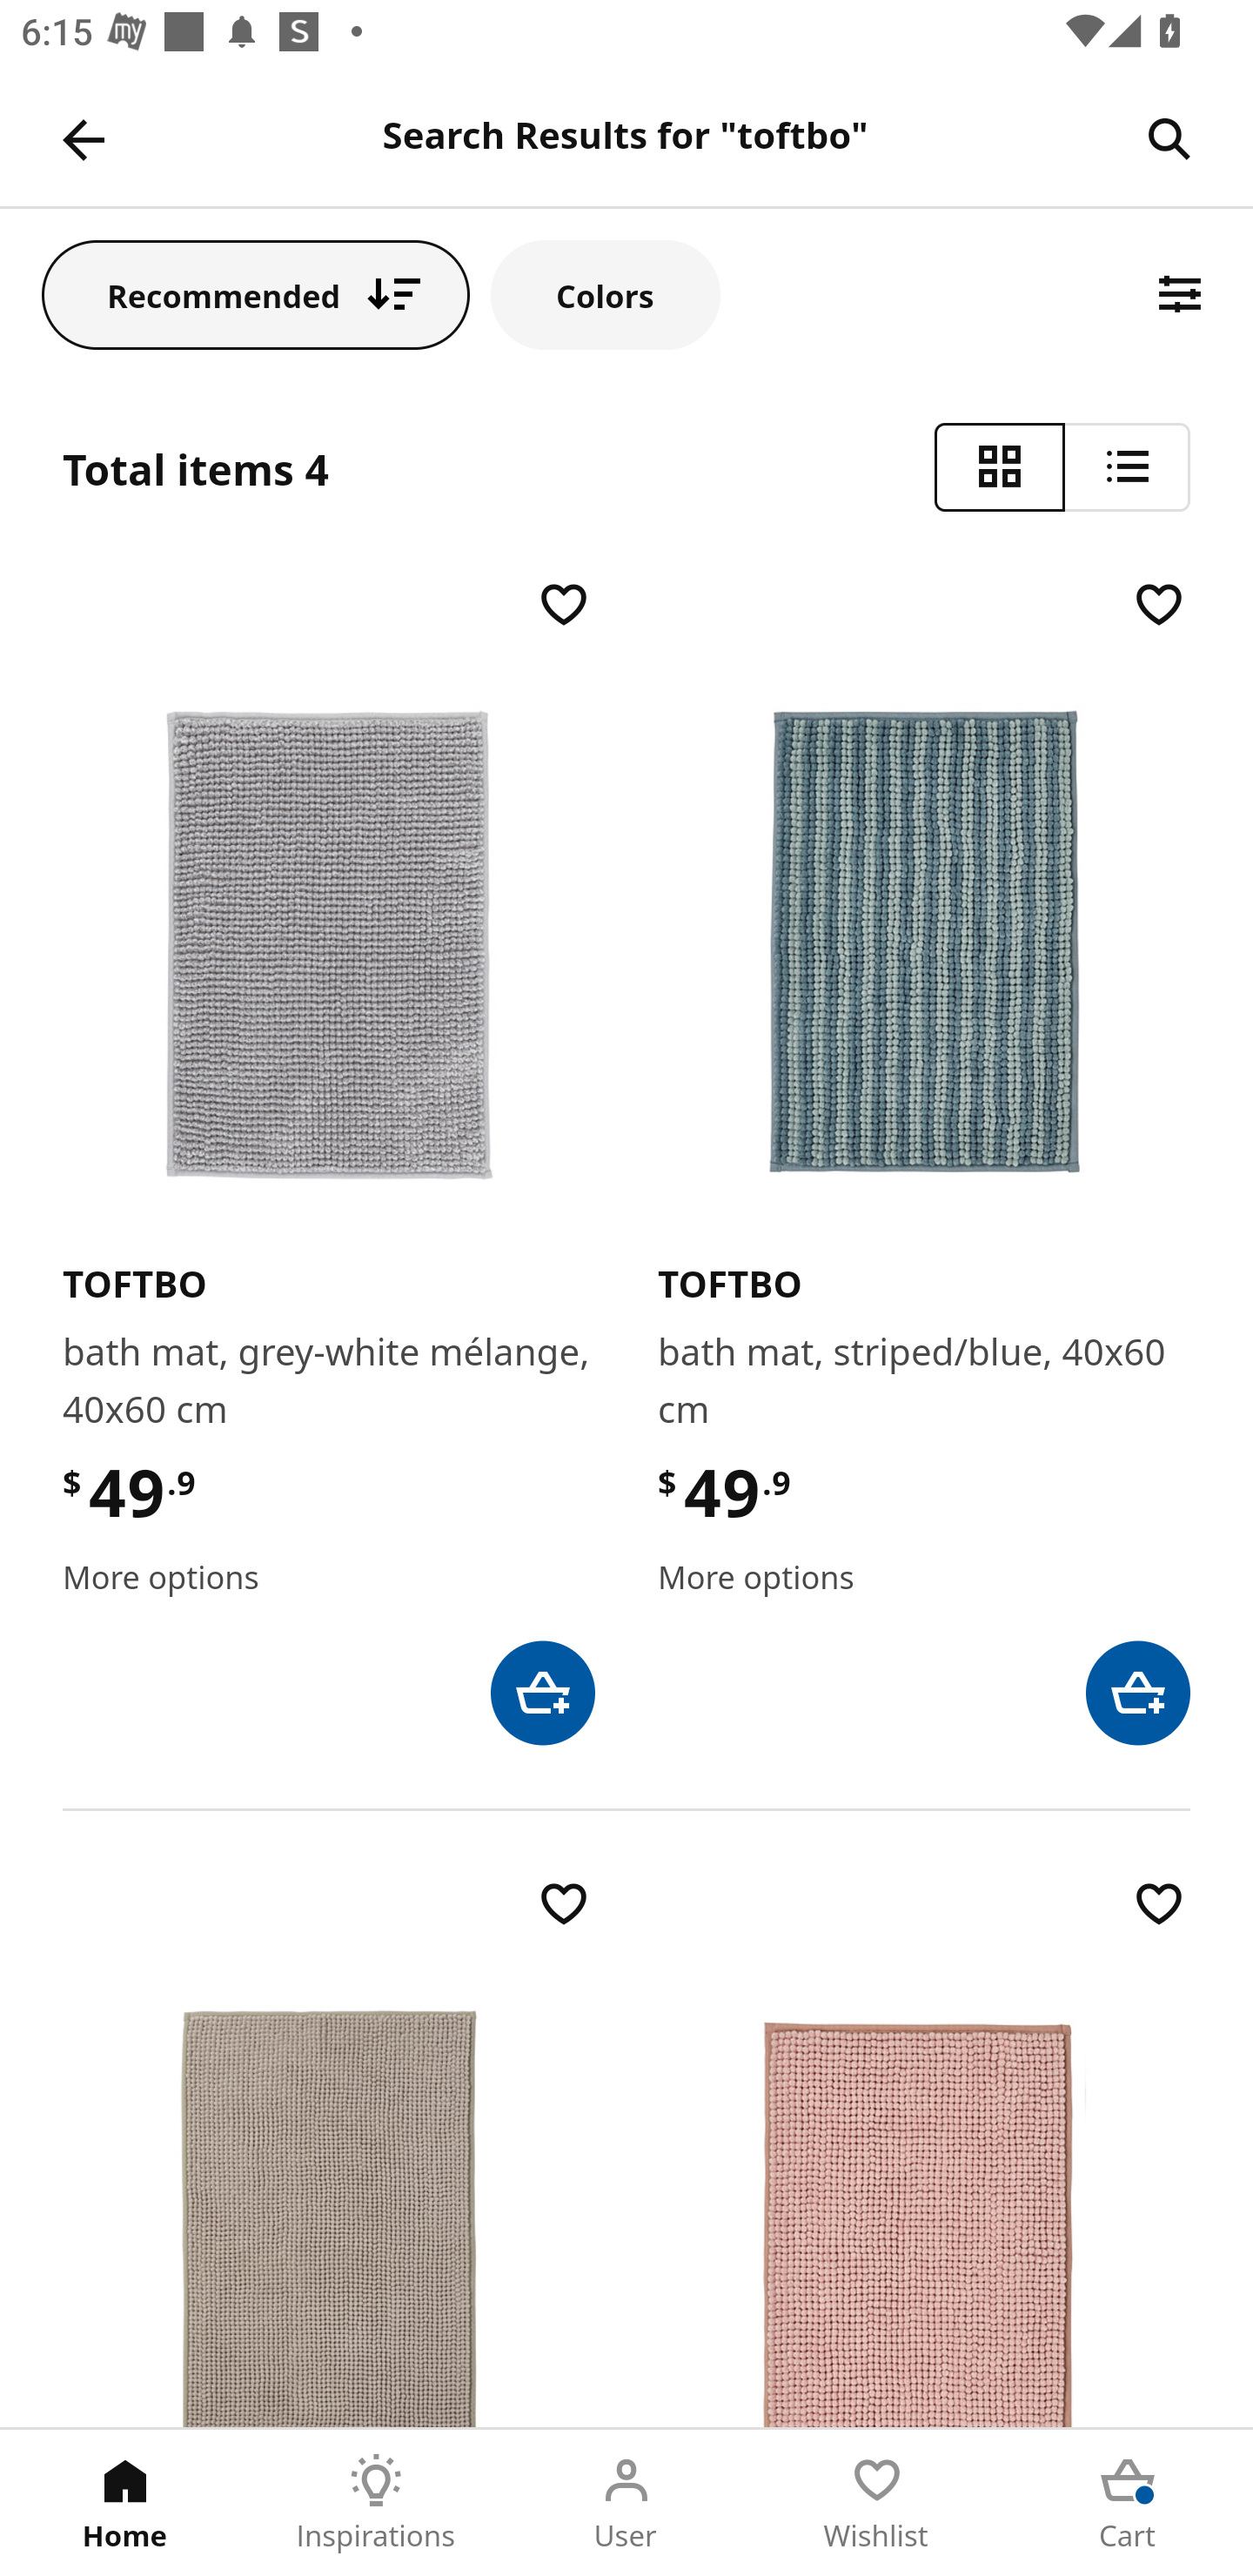 Image resolution: width=1253 pixels, height=2576 pixels. Describe the element at coordinates (256, 294) in the screenshot. I see `Recommended` at that location.